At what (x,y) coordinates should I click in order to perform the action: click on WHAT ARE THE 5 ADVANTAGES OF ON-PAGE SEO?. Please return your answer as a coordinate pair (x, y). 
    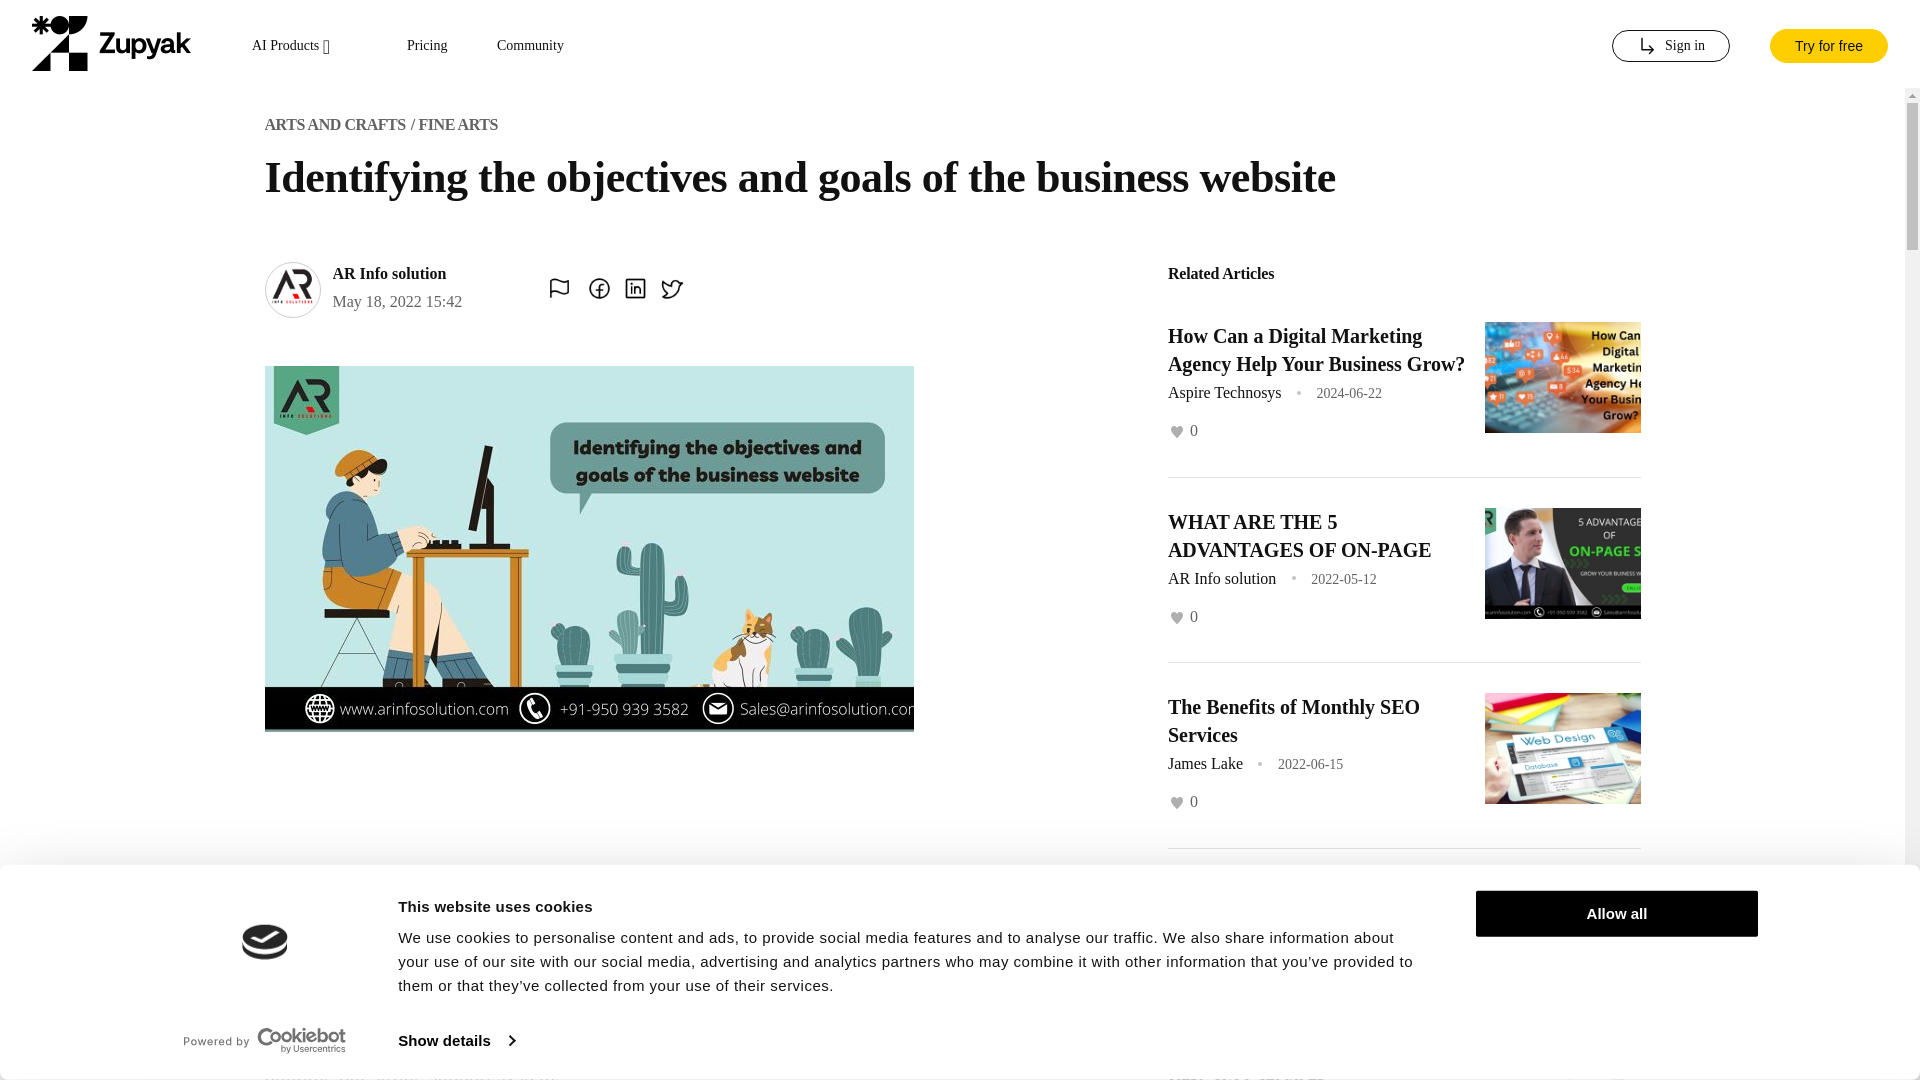
    Looking at the image, I should click on (1300, 548).